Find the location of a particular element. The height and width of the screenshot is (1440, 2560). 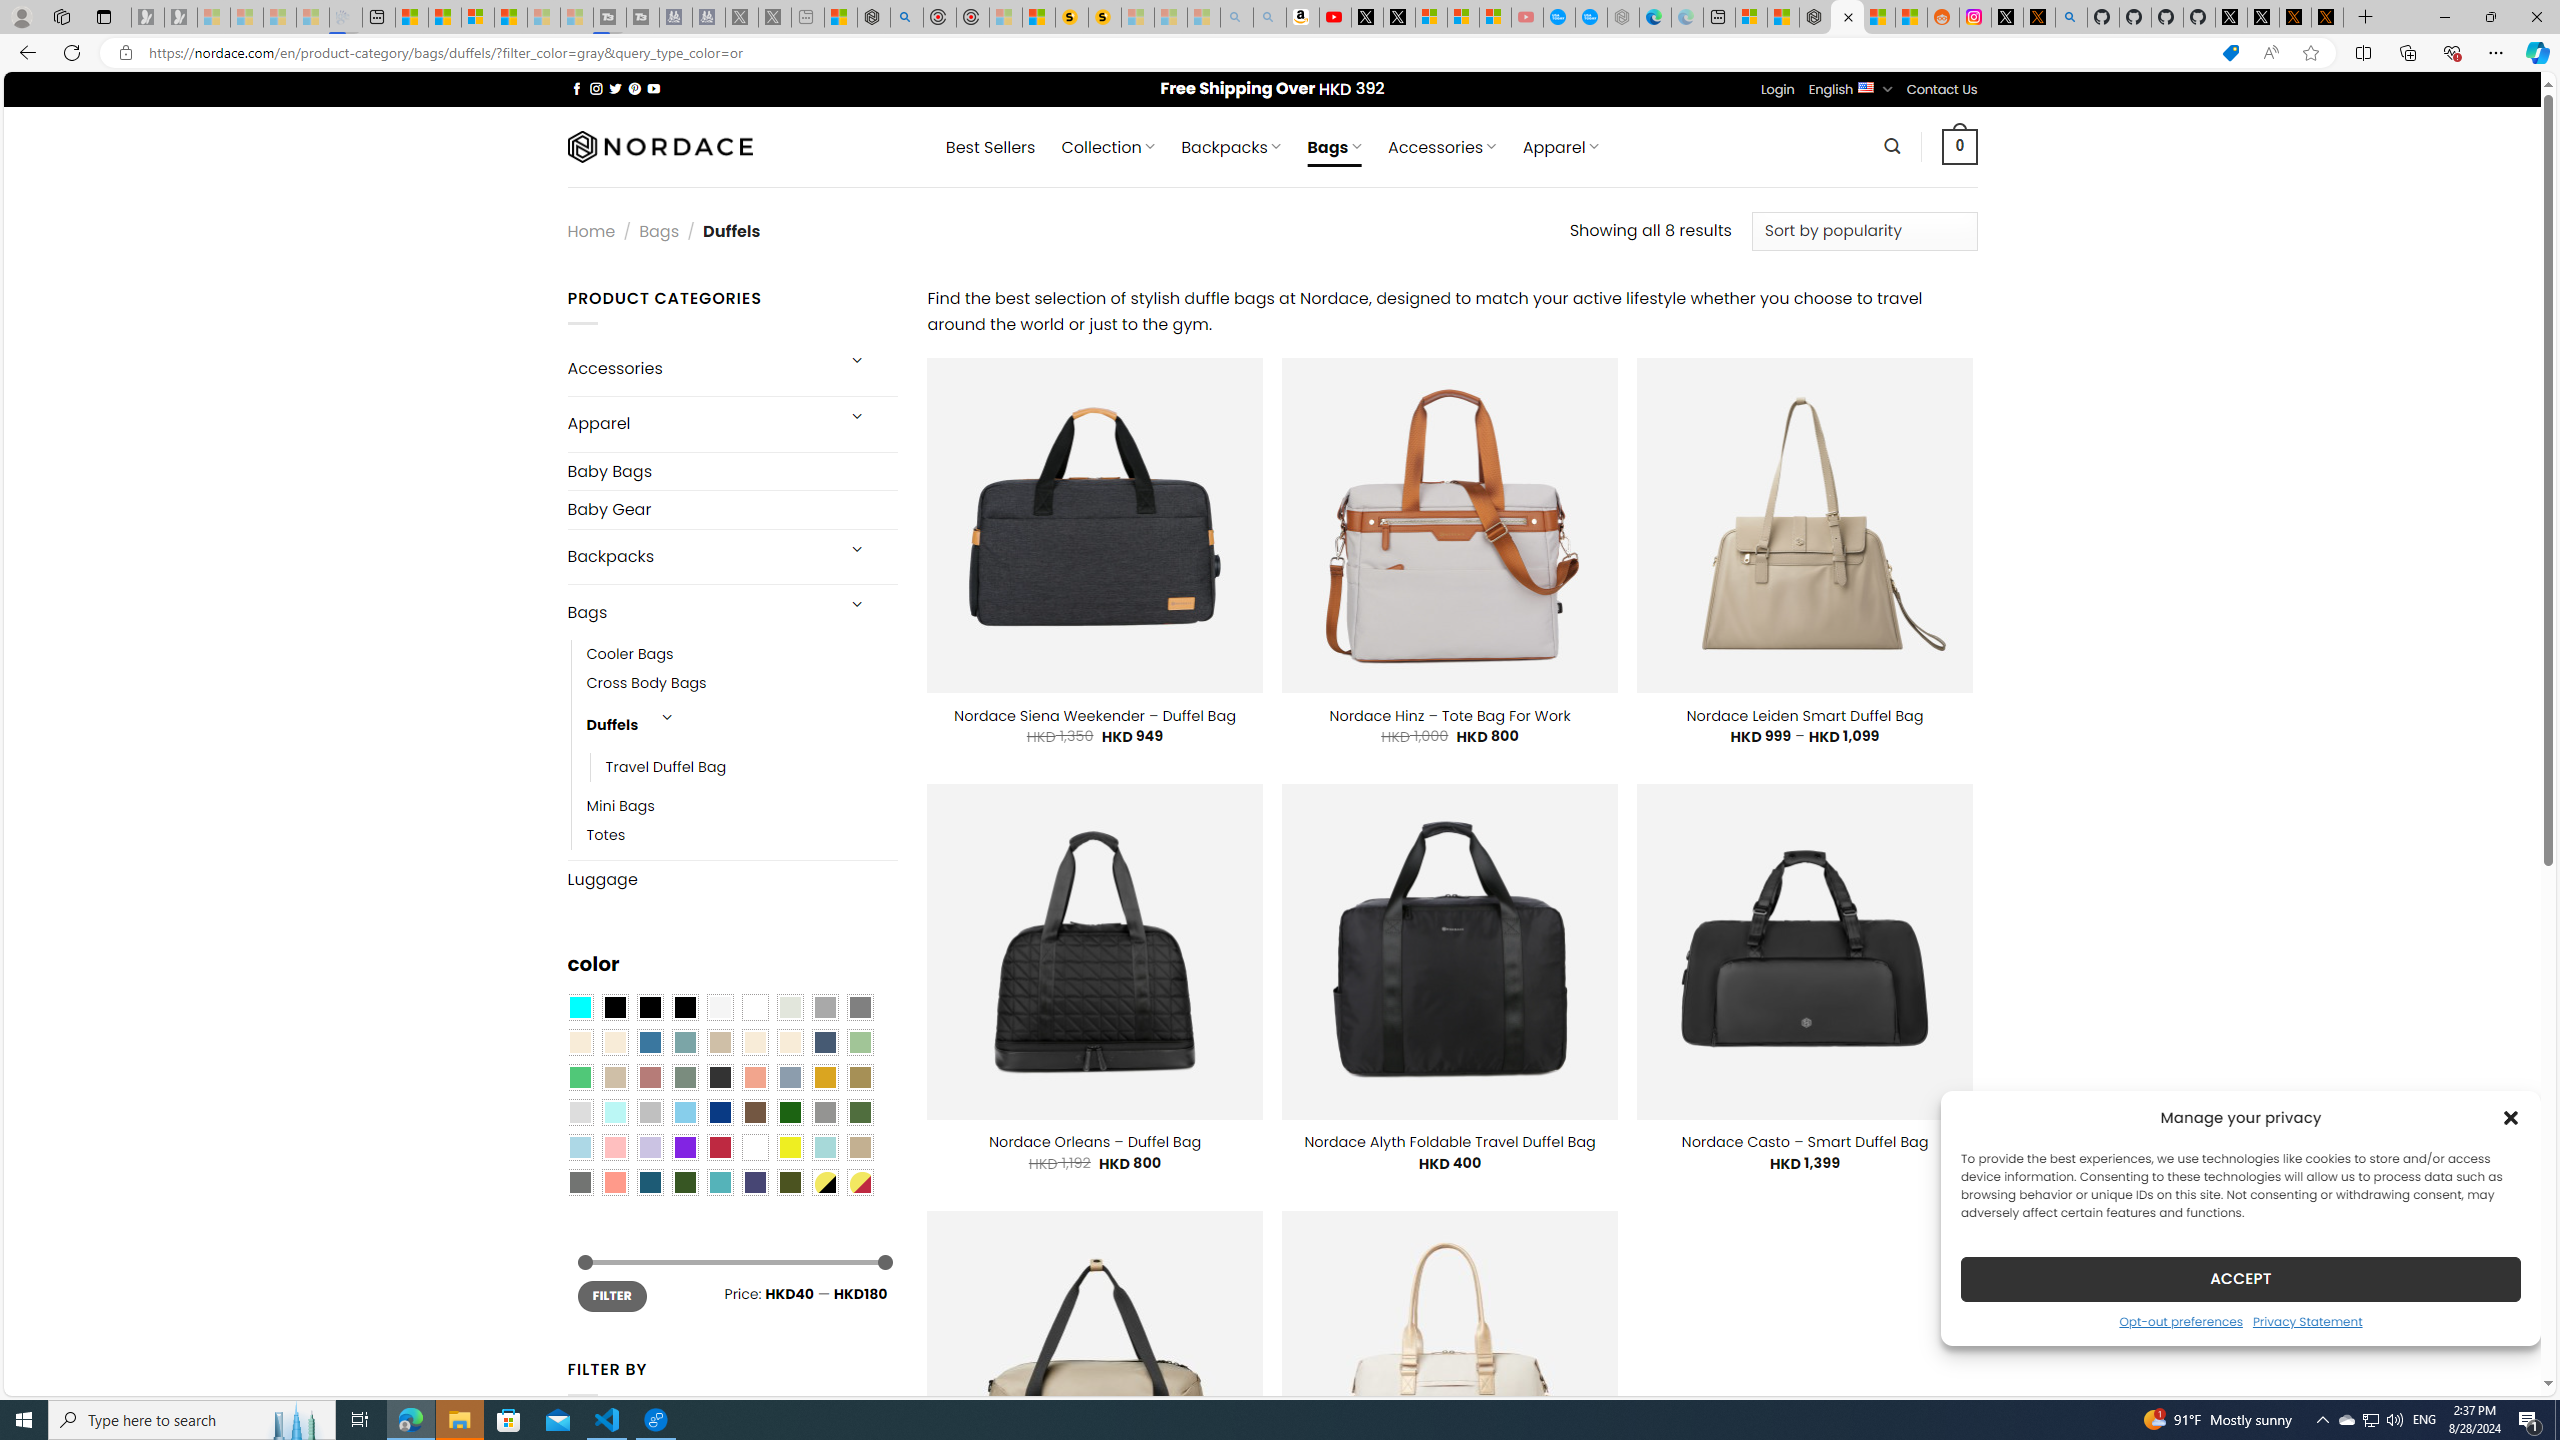

Dull Nickle is located at coordinates (579, 1182).